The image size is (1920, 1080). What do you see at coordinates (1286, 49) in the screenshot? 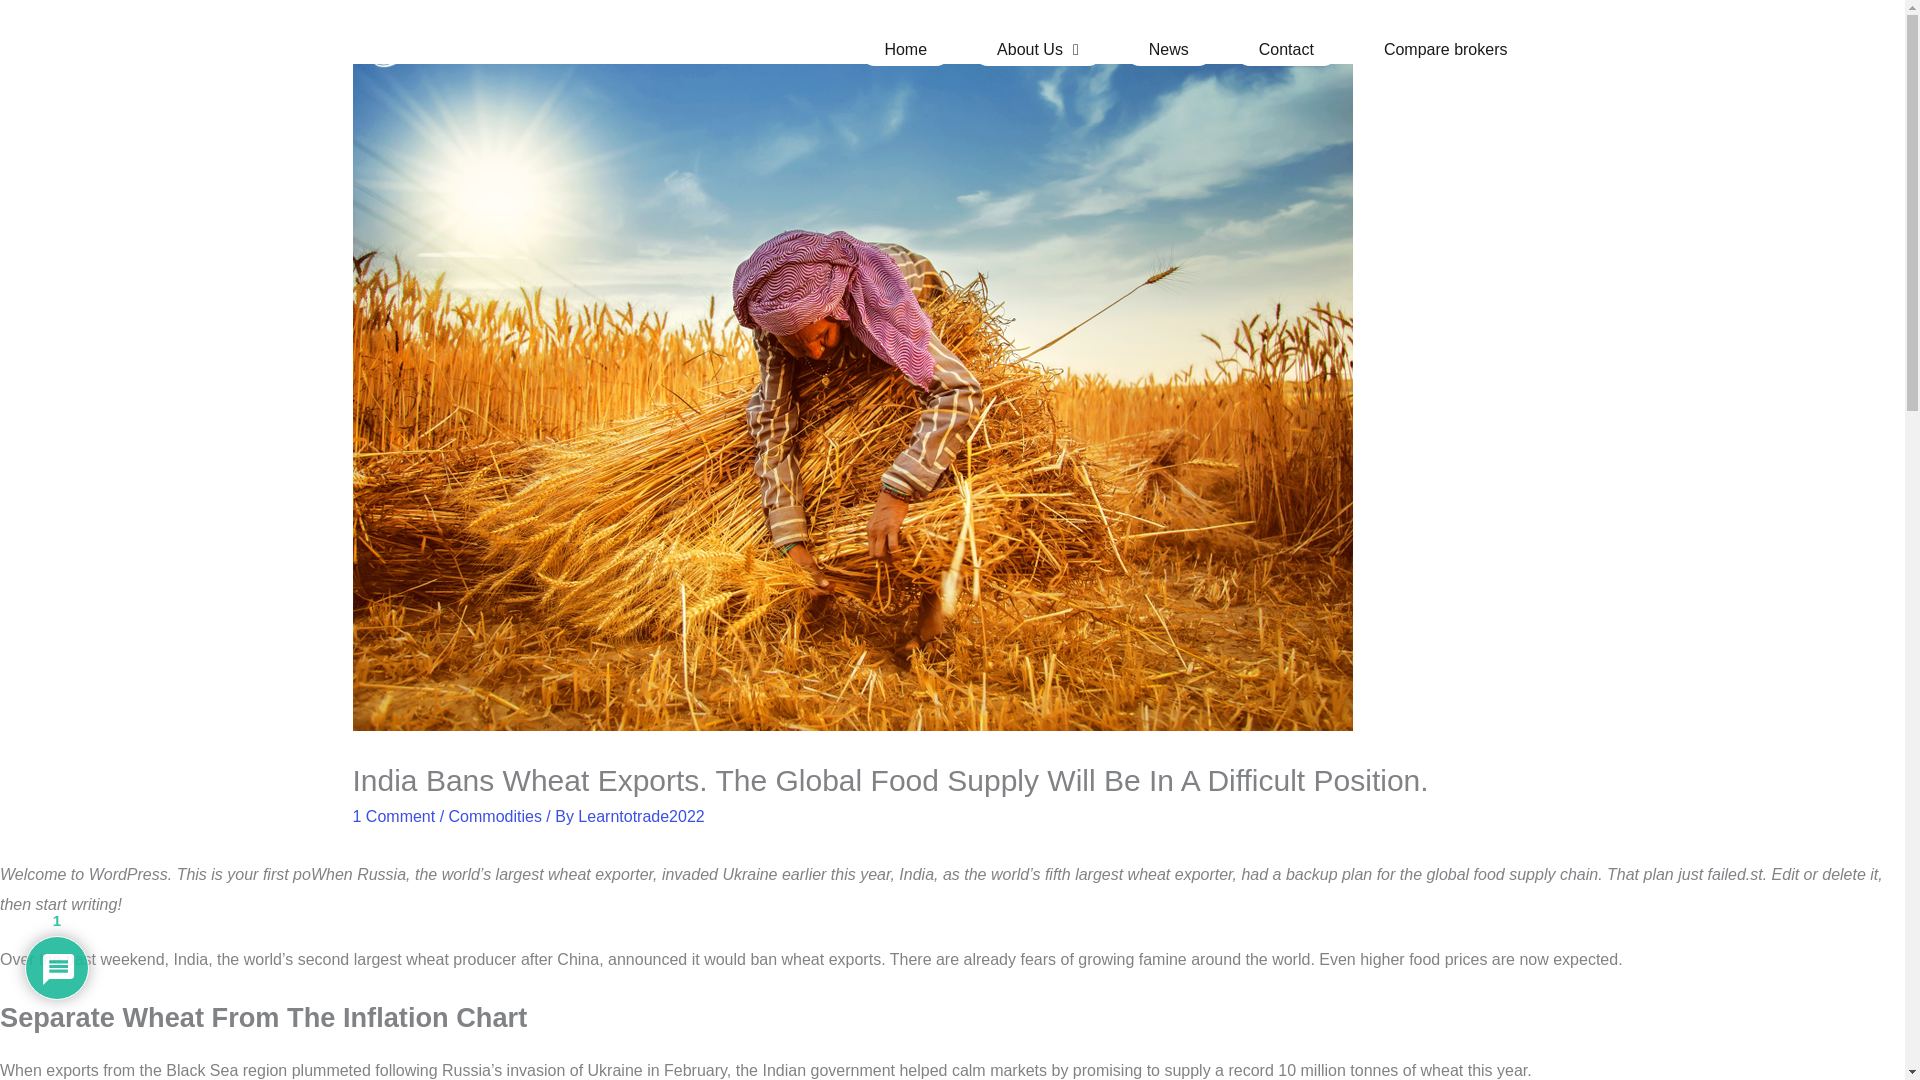
I see `Contact` at bounding box center [1286, 49].